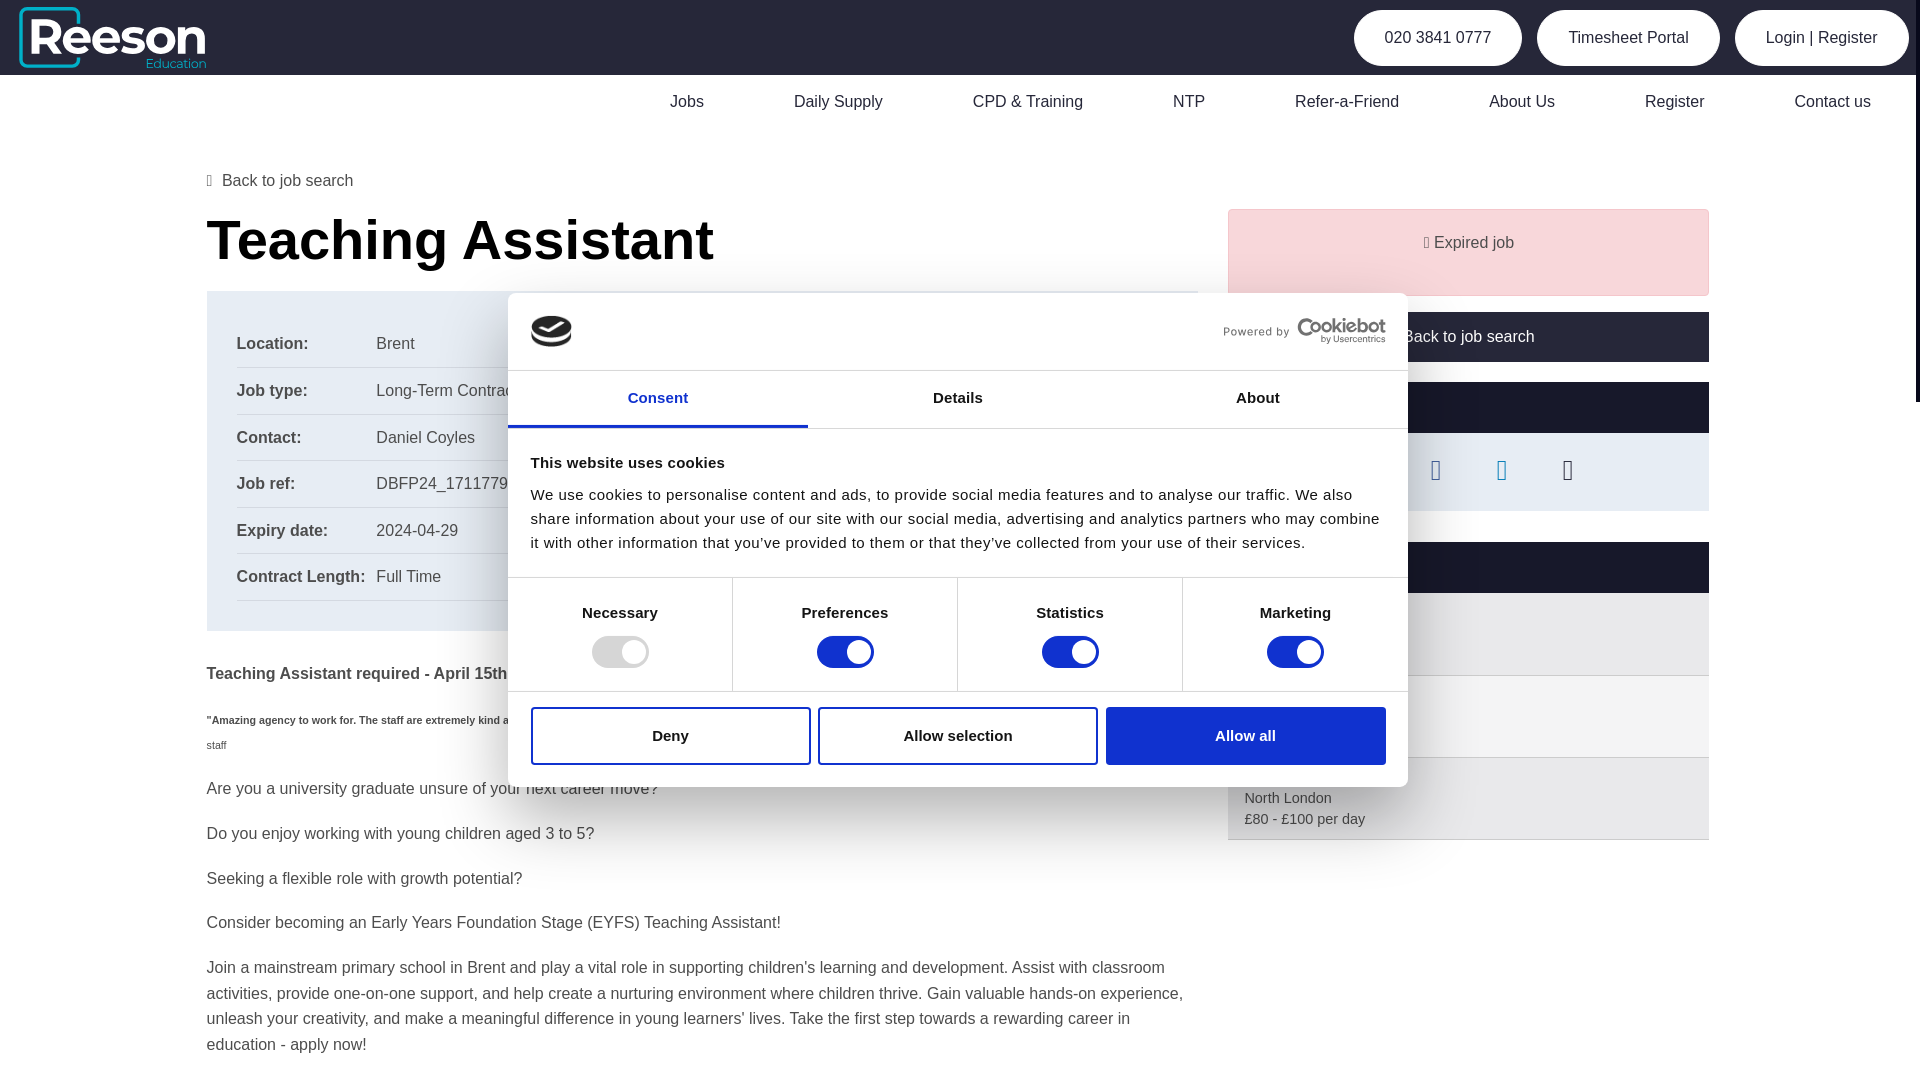  I want to click on Consent, so click(658, 399).